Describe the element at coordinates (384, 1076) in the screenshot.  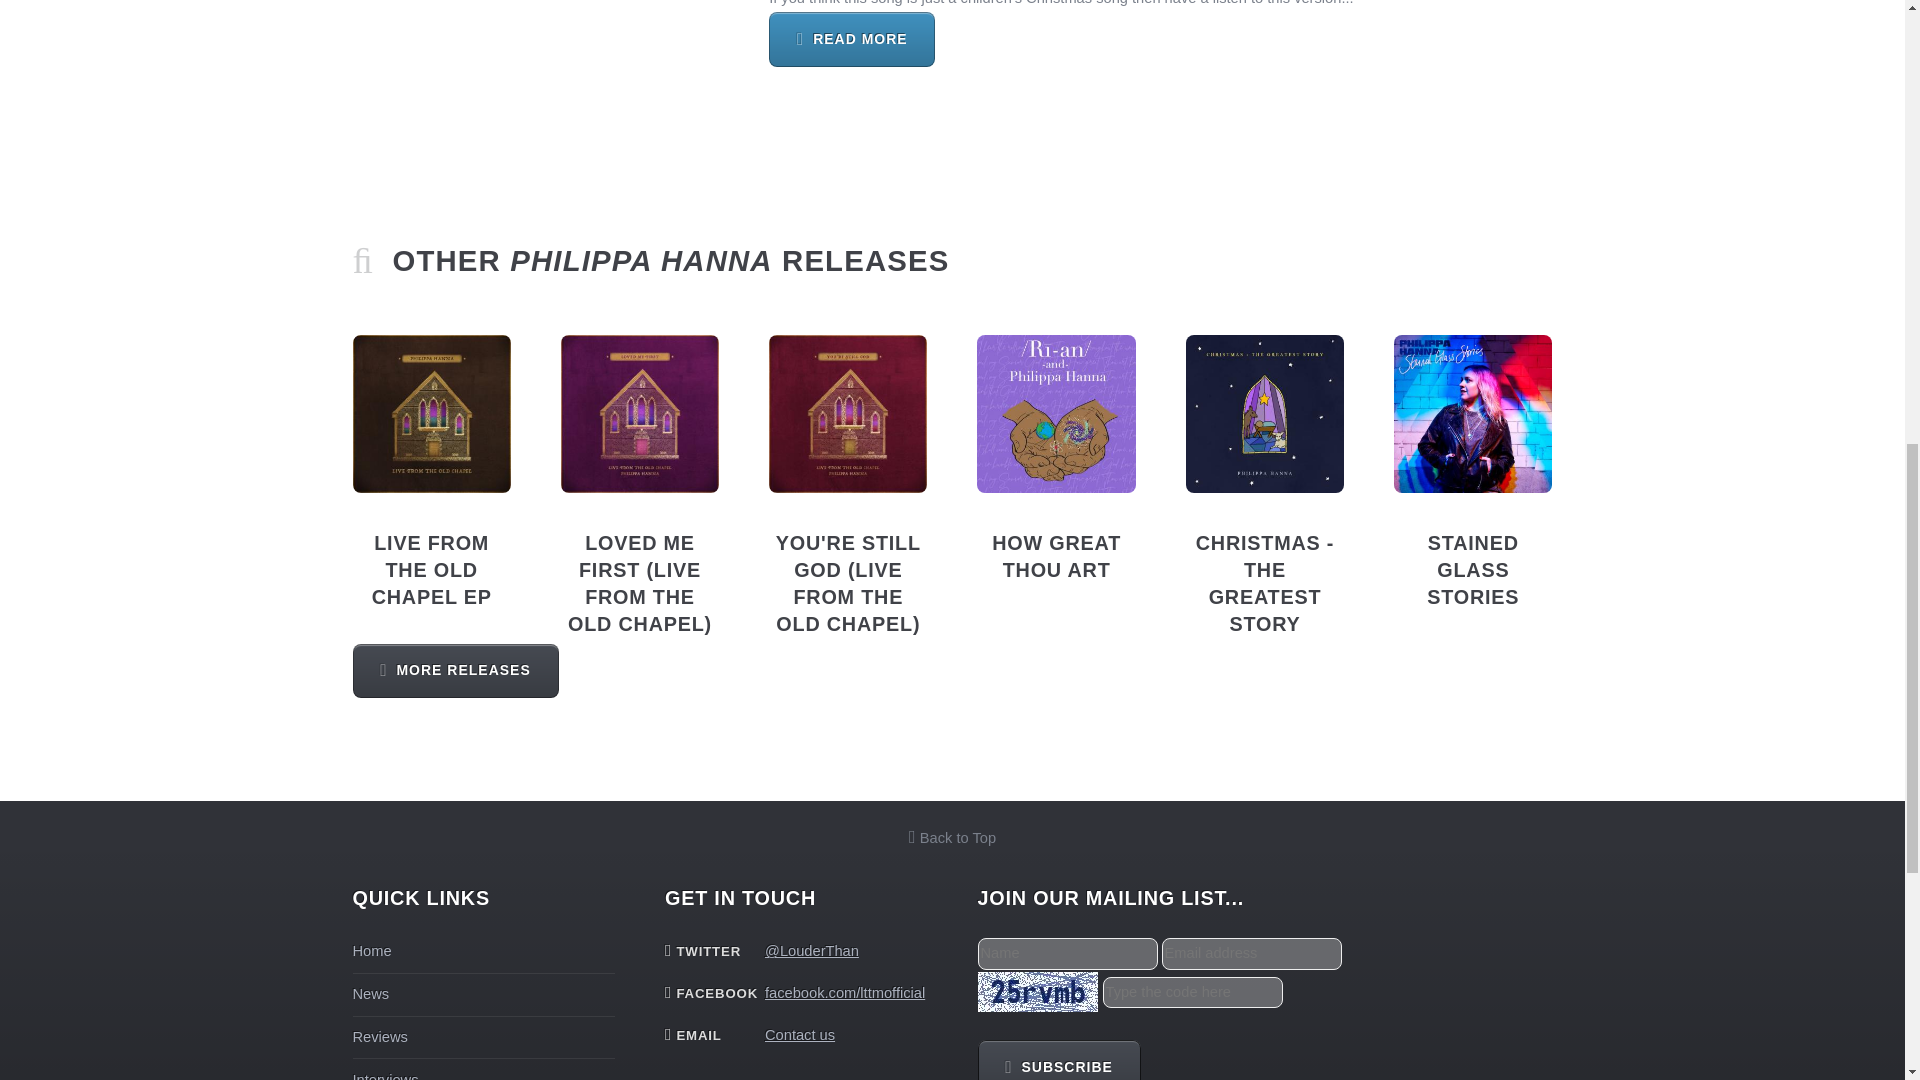
I see `Interviews` at that location.